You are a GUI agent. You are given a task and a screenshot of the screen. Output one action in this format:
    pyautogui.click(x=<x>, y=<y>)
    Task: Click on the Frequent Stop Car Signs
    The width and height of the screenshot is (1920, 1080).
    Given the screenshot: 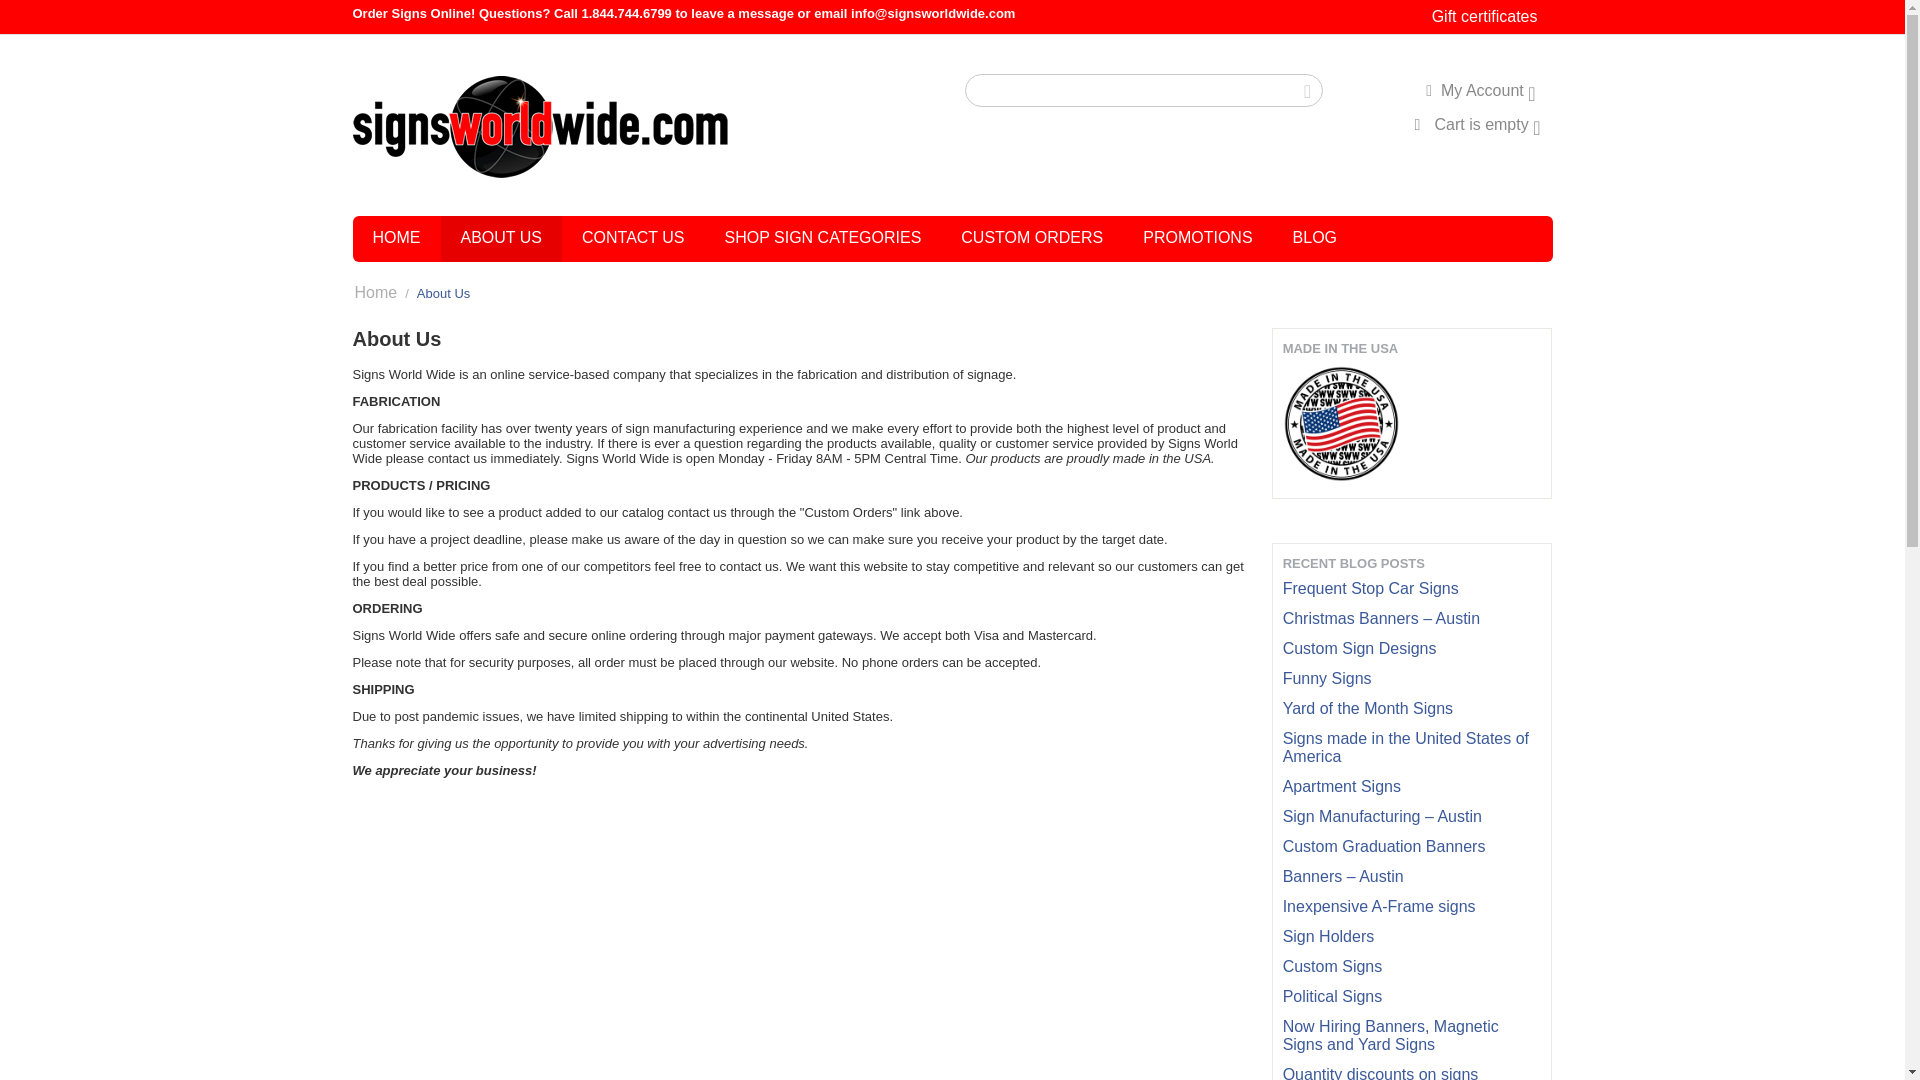 What is the action you would take?
    pyautogui.click(x=1370, y=588)
    